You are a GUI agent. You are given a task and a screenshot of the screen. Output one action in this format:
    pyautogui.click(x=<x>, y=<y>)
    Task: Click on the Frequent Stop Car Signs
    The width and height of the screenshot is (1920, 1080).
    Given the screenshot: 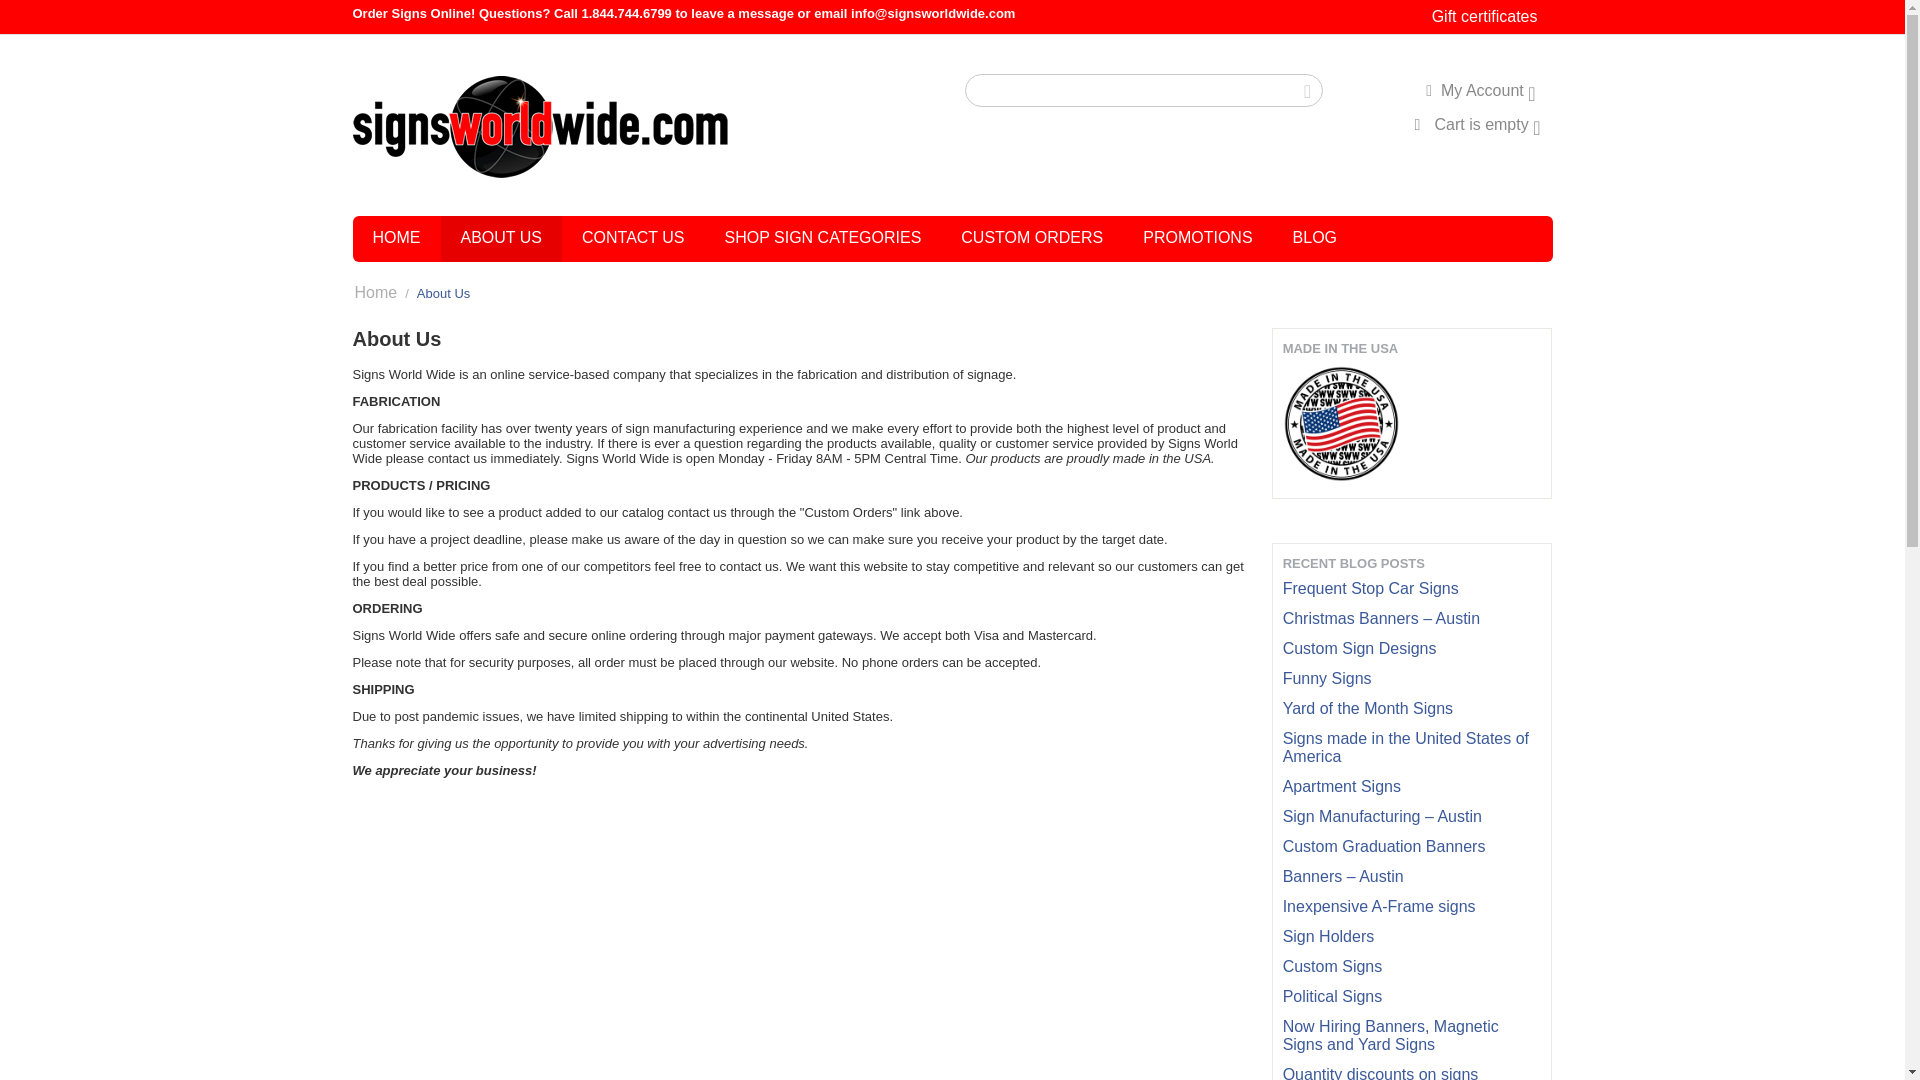 What is the action you would take?
    pyautogui.click(x=1370, y=588)
    